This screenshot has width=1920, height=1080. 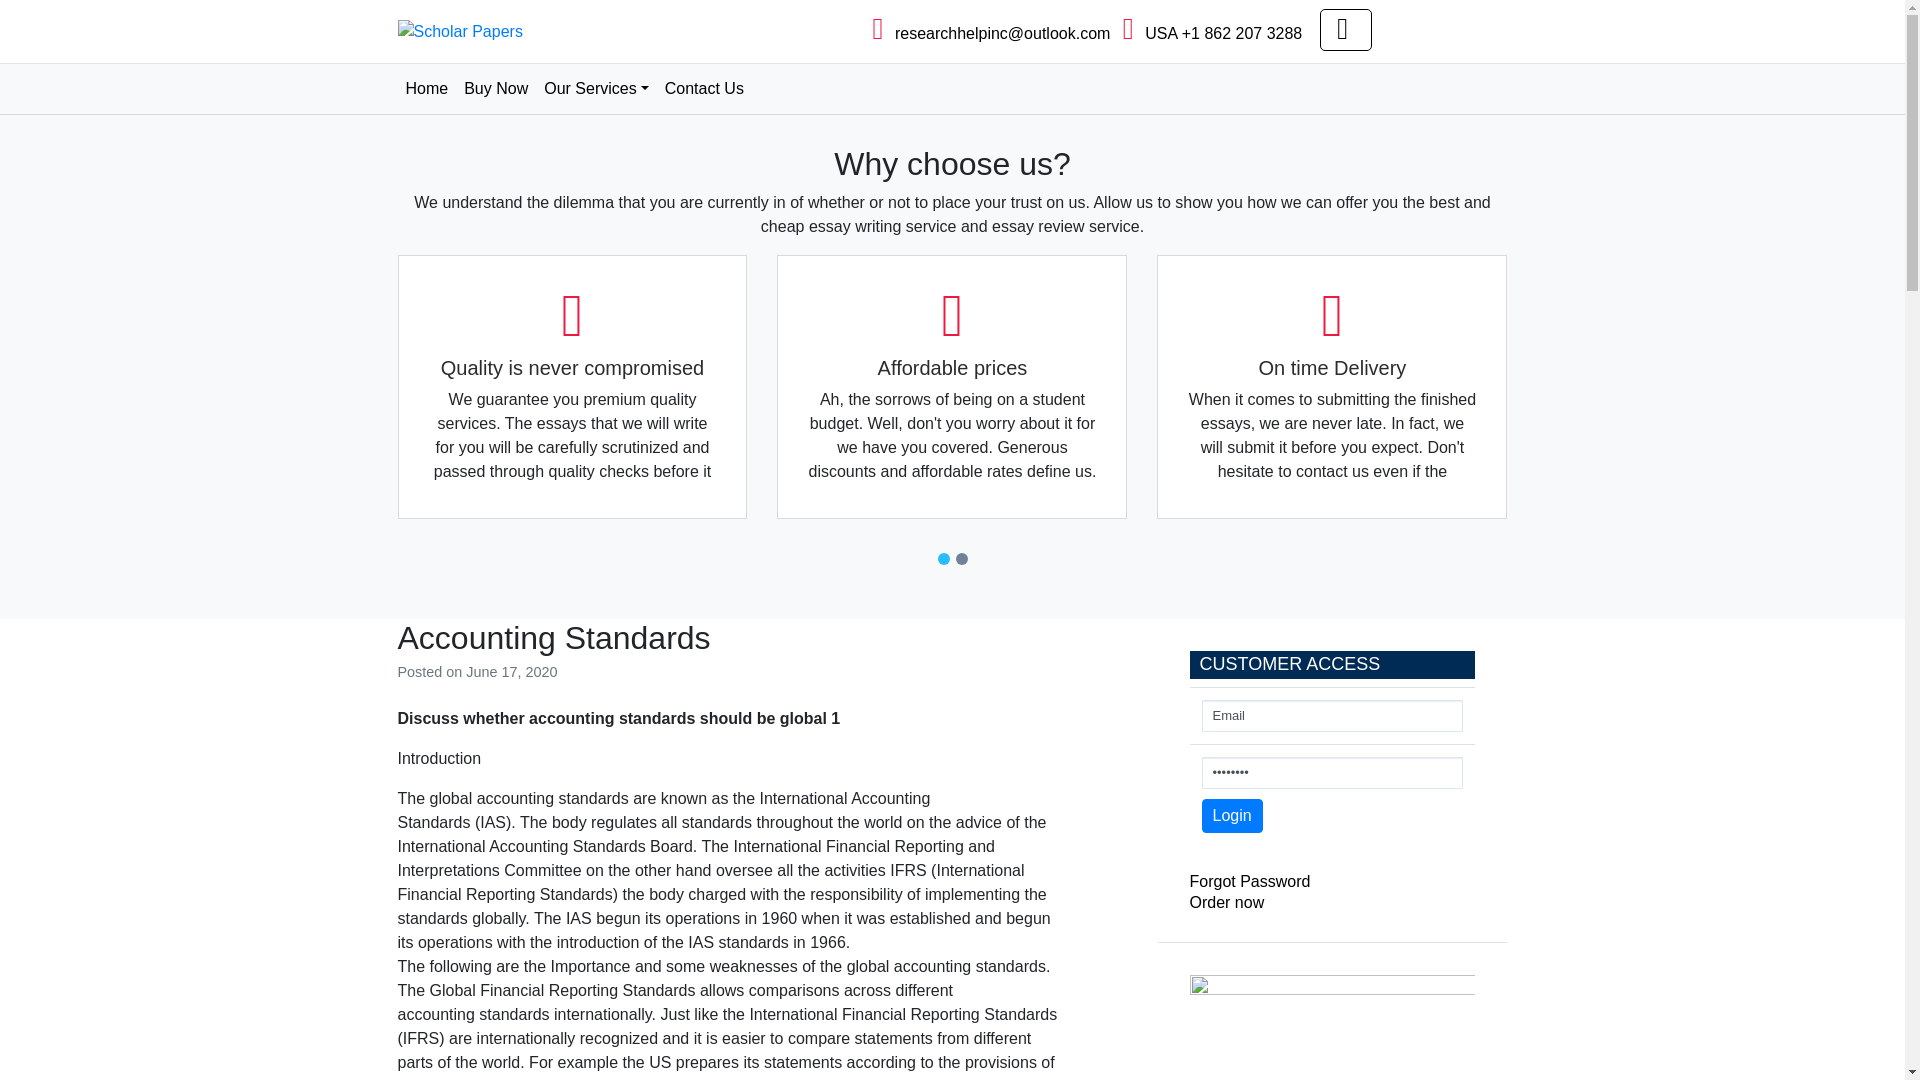 What do you see at coordinates (1332, 388) in the screenshot?
I see `On time Delivery` at bounding box center [1332, 388].